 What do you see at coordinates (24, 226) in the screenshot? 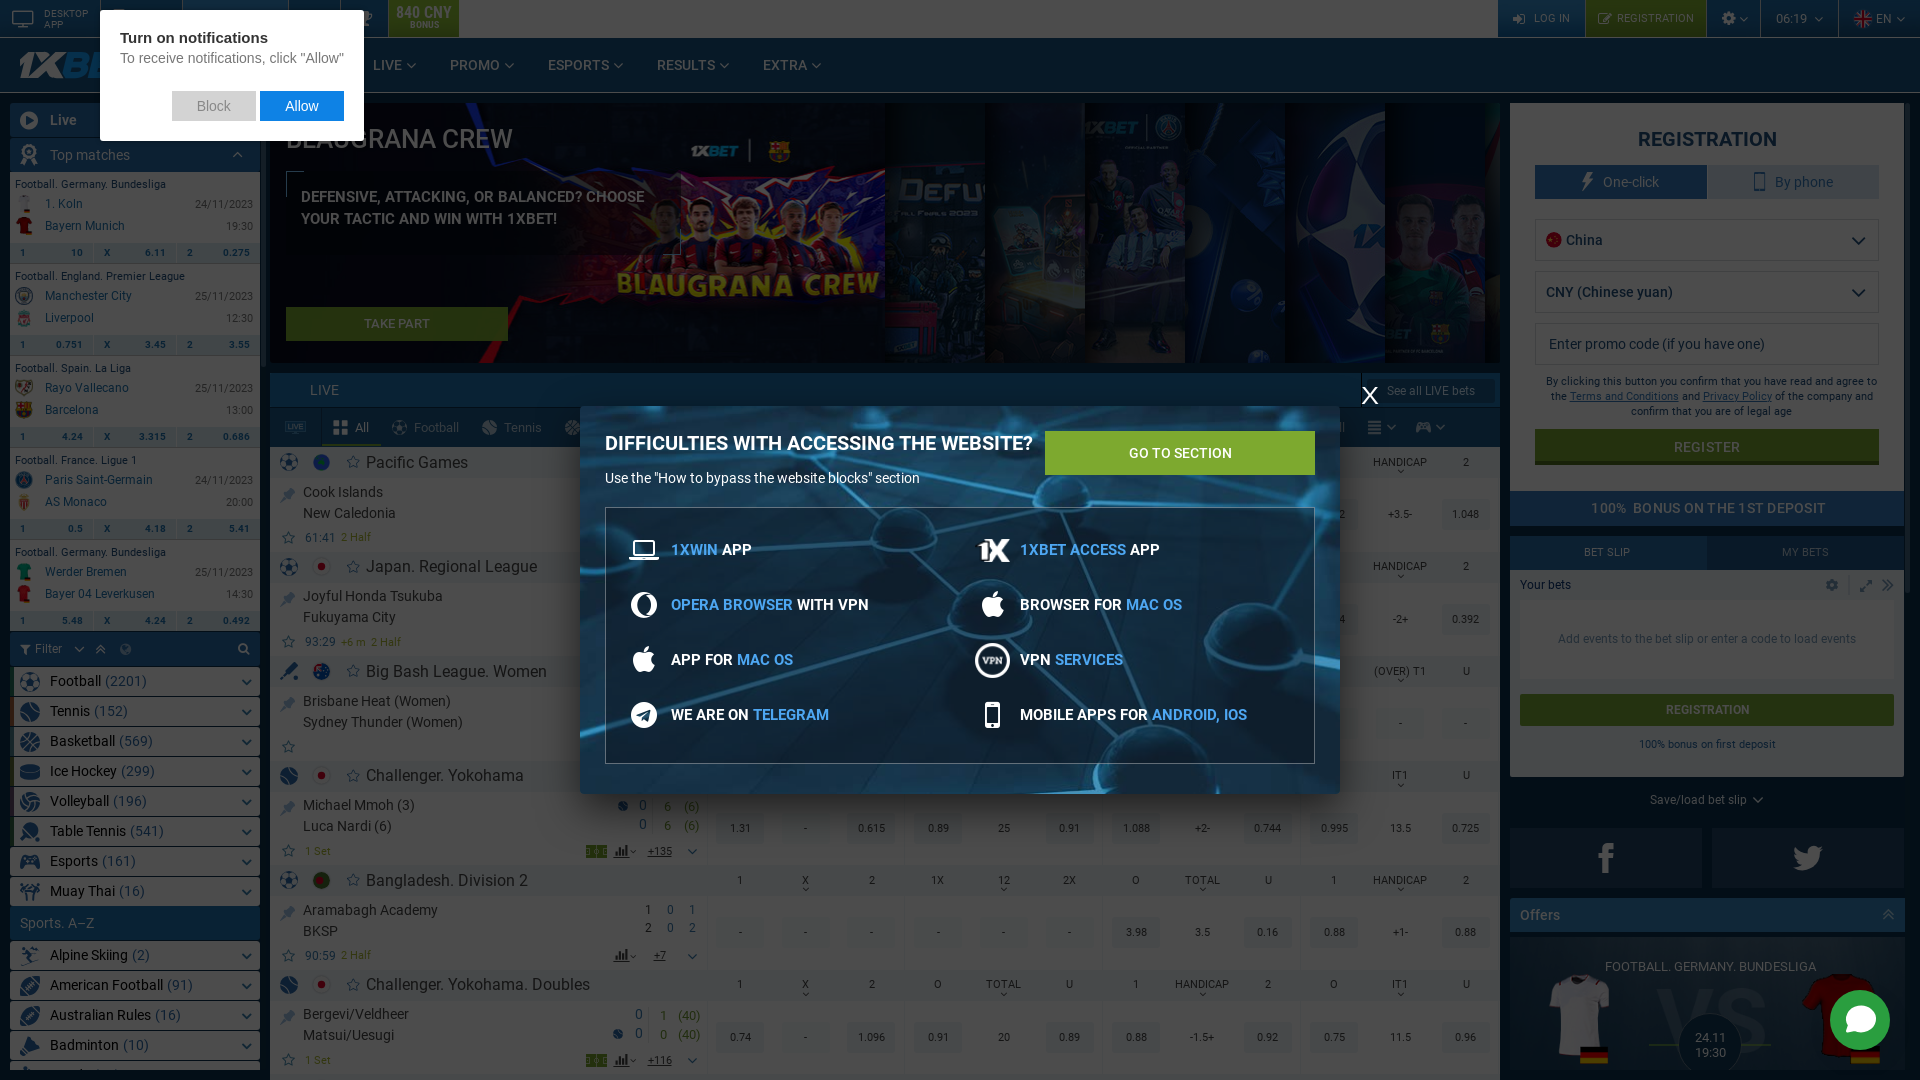
I see `Bayern Munich. Munich` at bounding box center [24, 226].